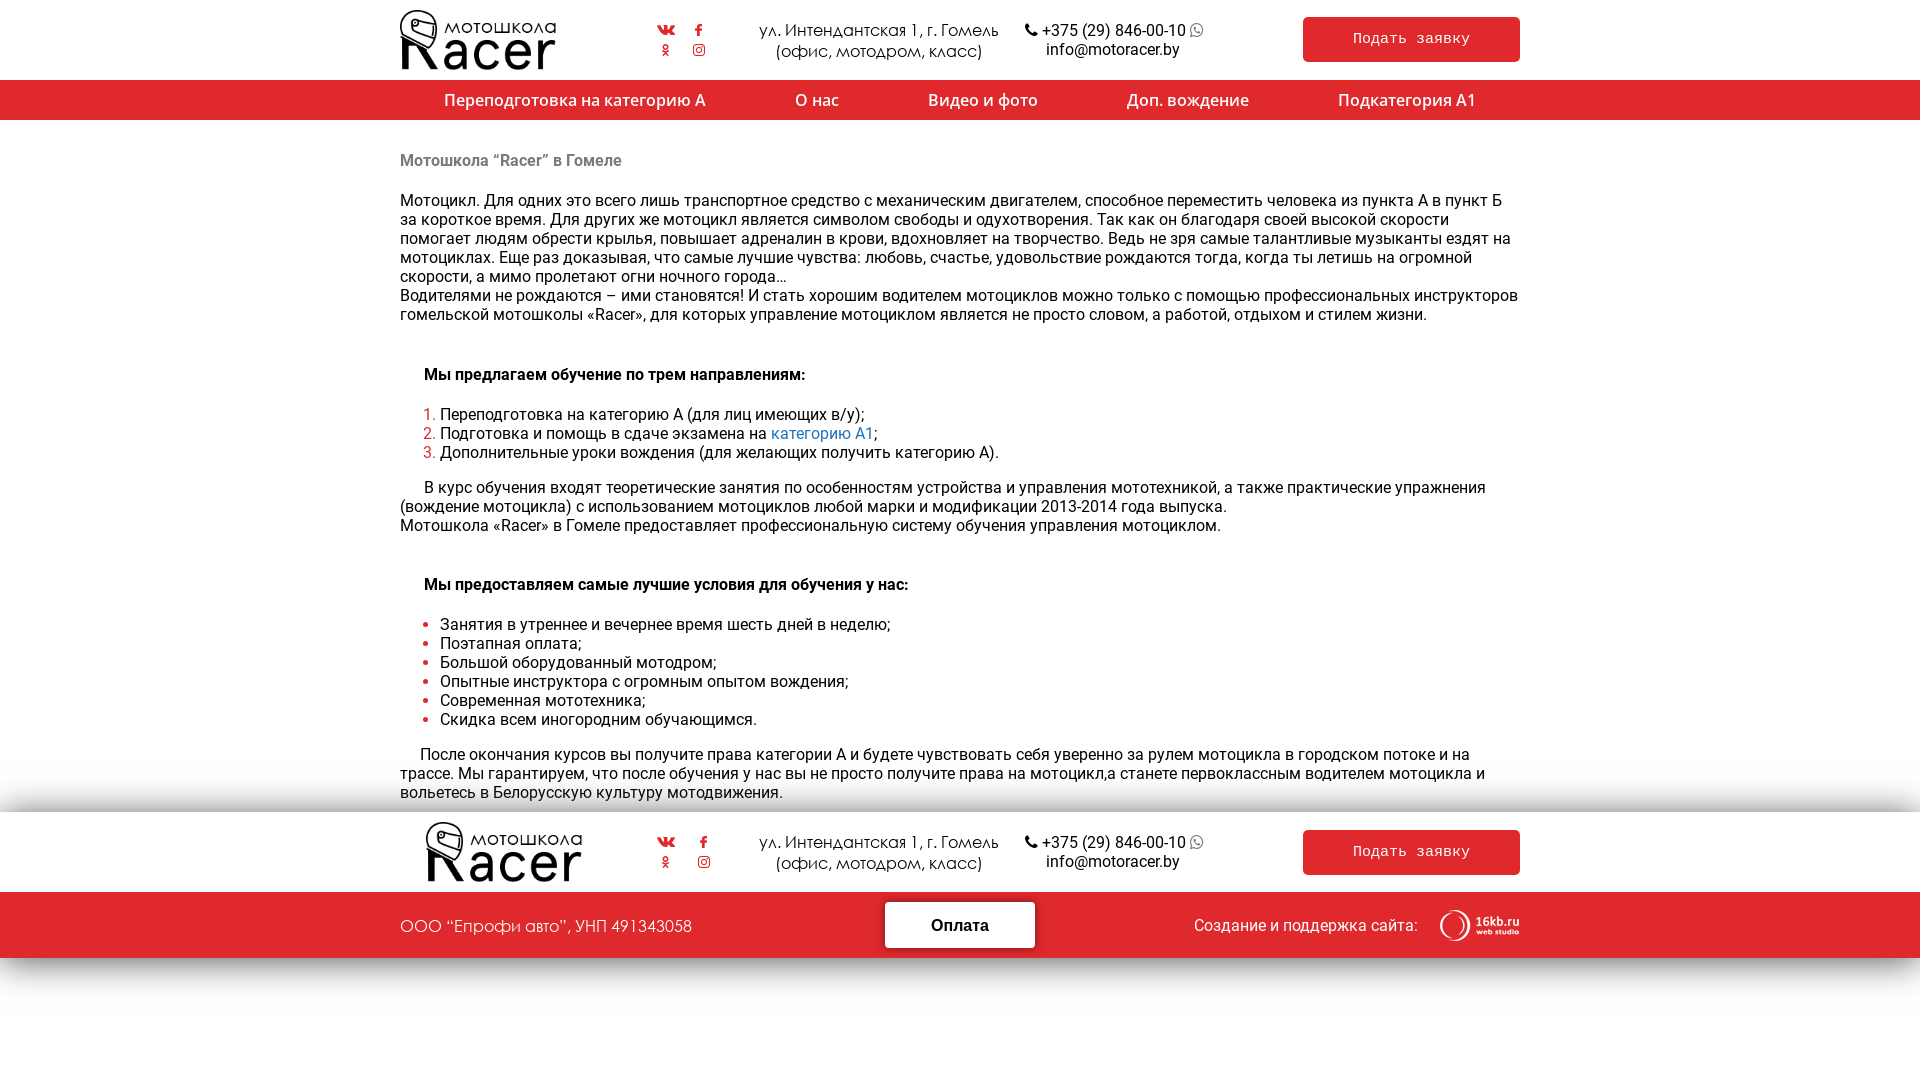  What do you see at coordinates (1112, 30) in the screenshot?
I see `+375 (29) 846-00-10` at bounding box center [1112, 30].